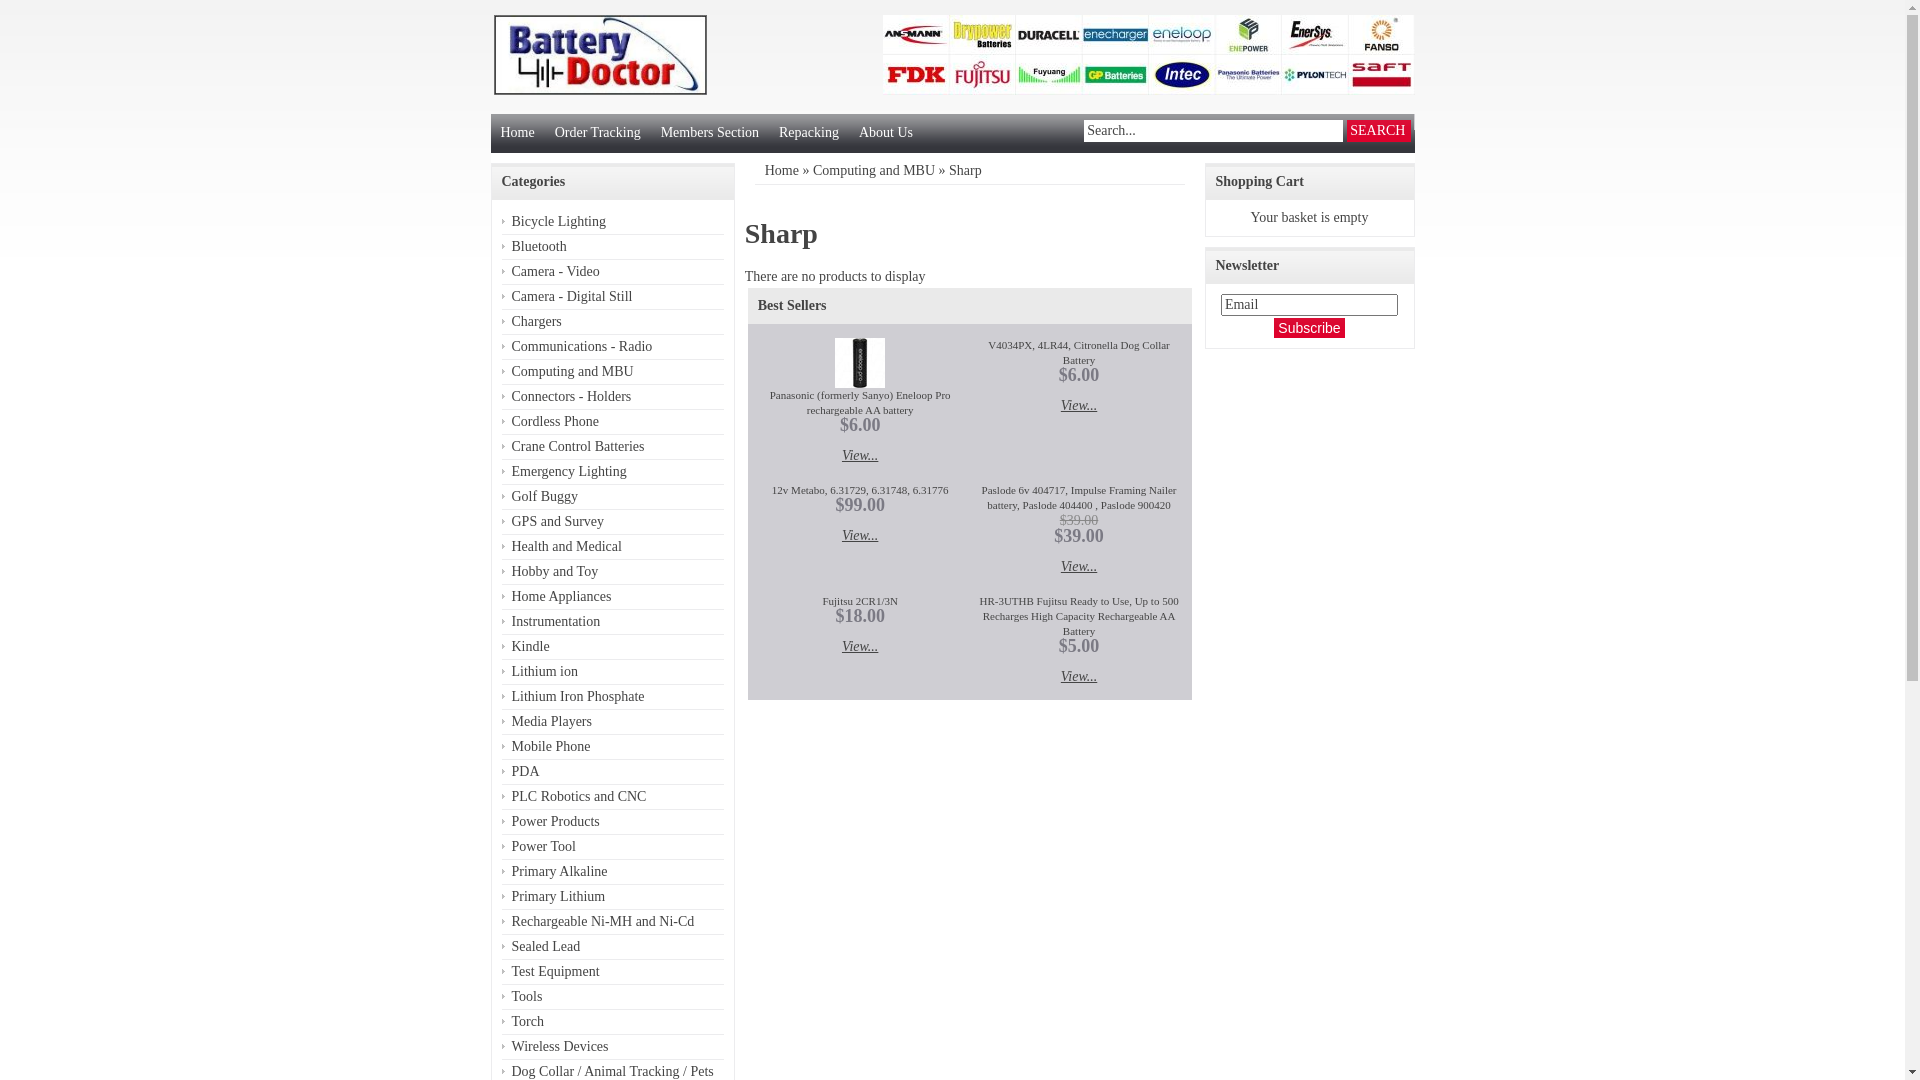 The image size is (1920, 1080). I want to click on Power Products, so click(613, 822).